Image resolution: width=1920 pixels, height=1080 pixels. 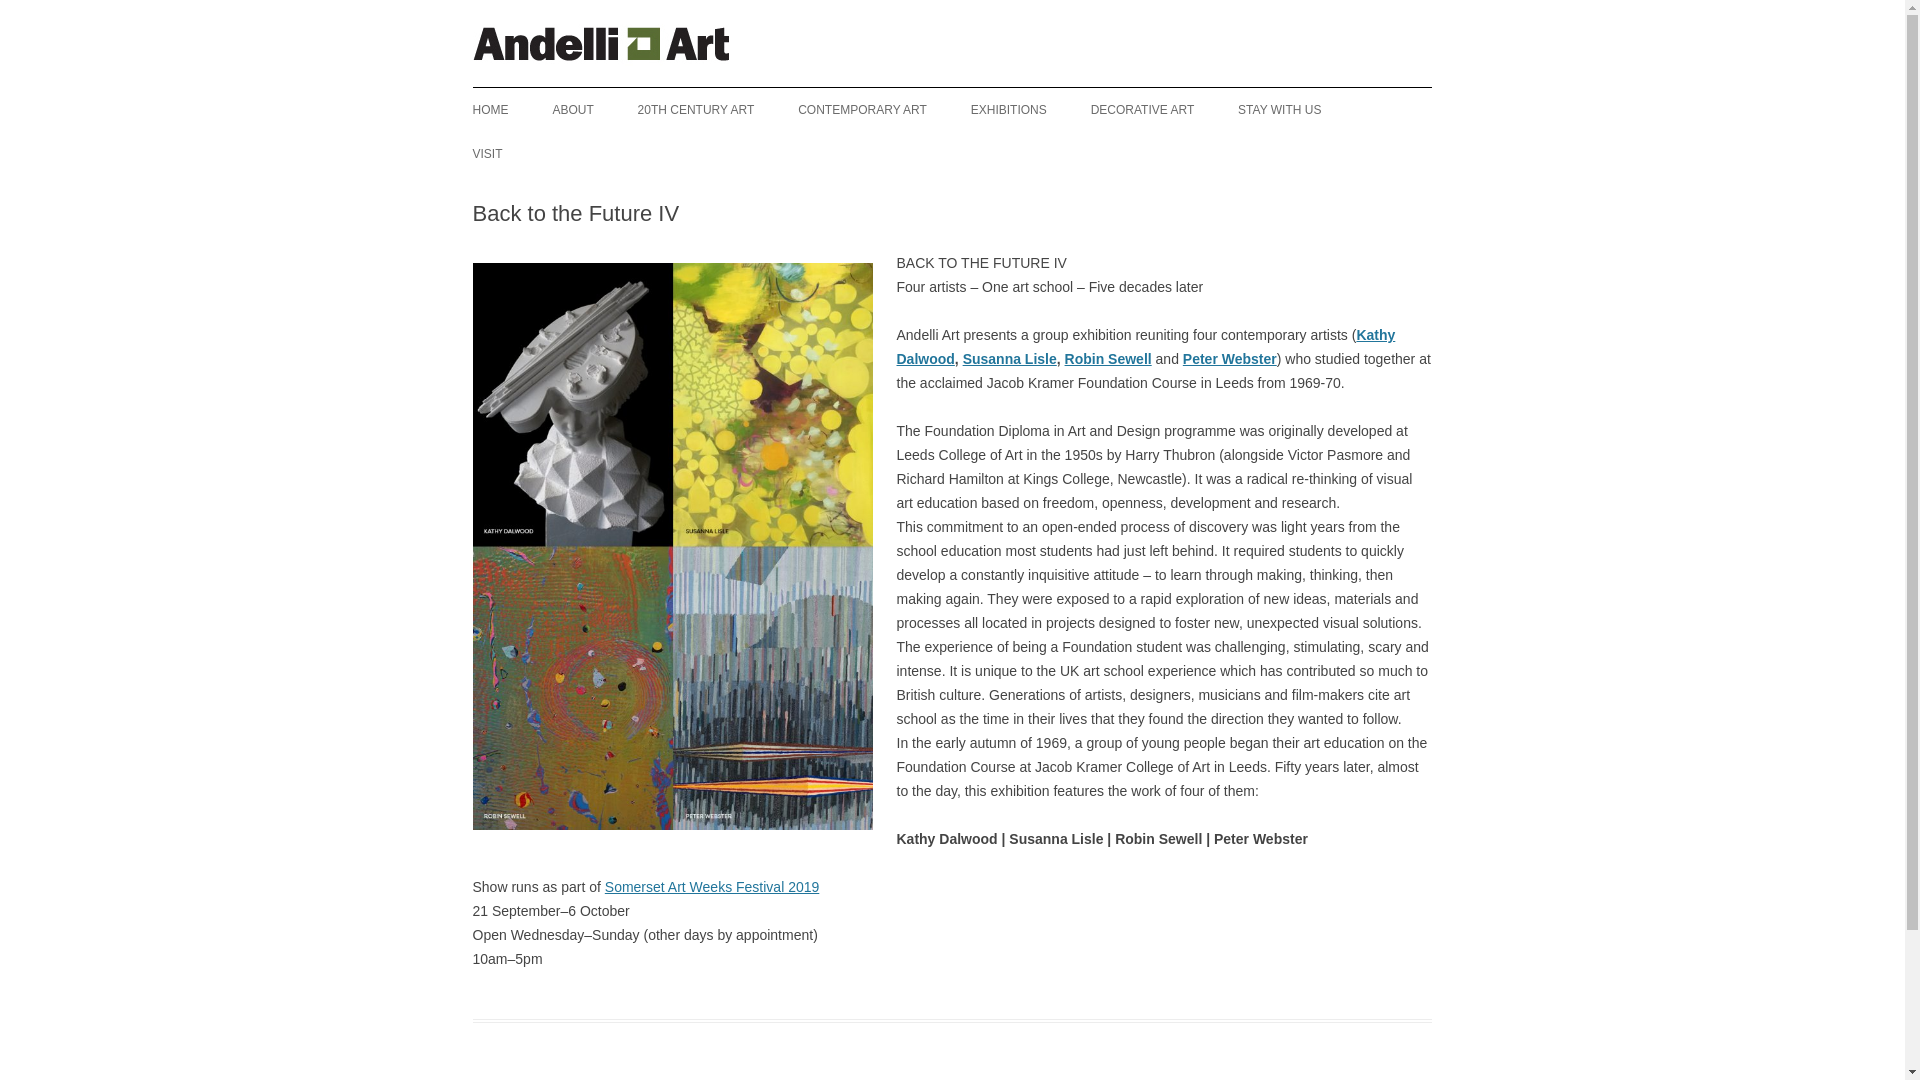 What do you see at coordinates (486, 154) in the screenshot?
I see `VISIT` at bounding box center [486, 154].